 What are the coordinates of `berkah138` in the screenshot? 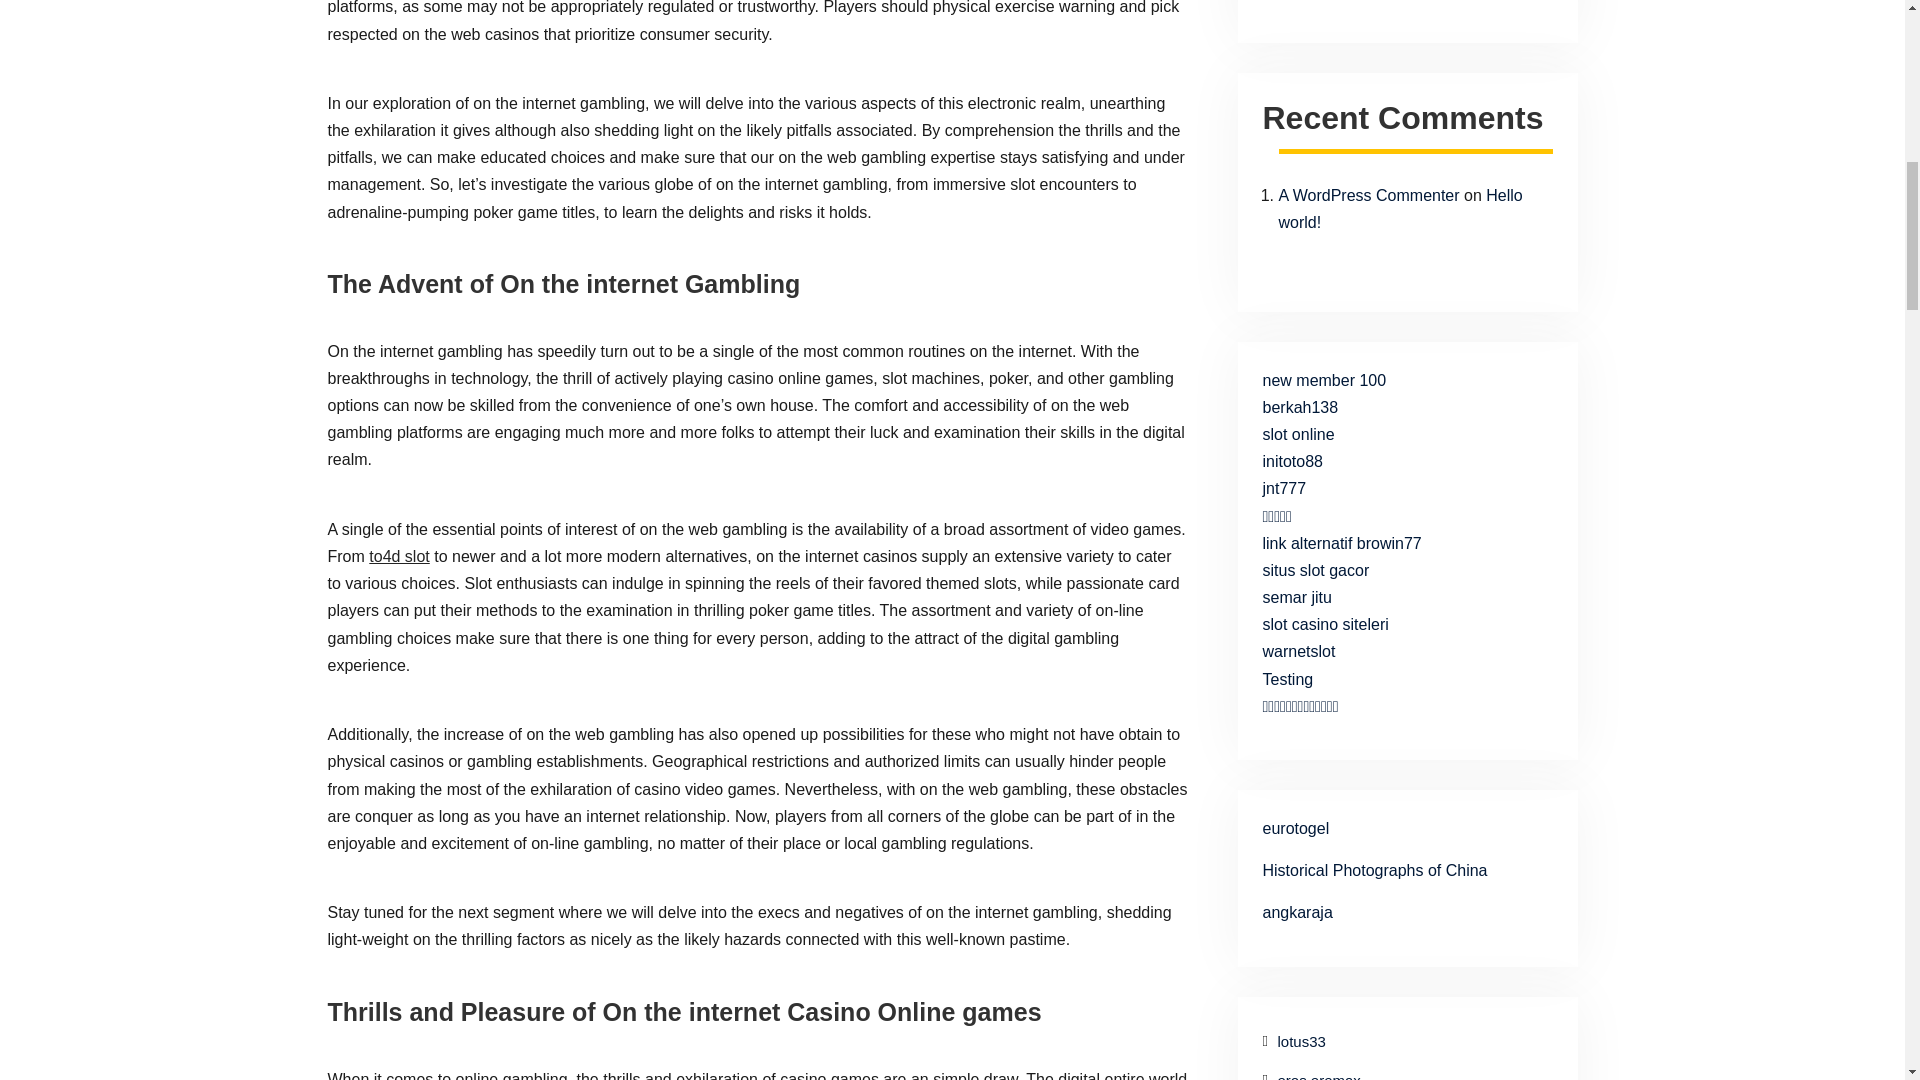 It's located at (1300, 406).